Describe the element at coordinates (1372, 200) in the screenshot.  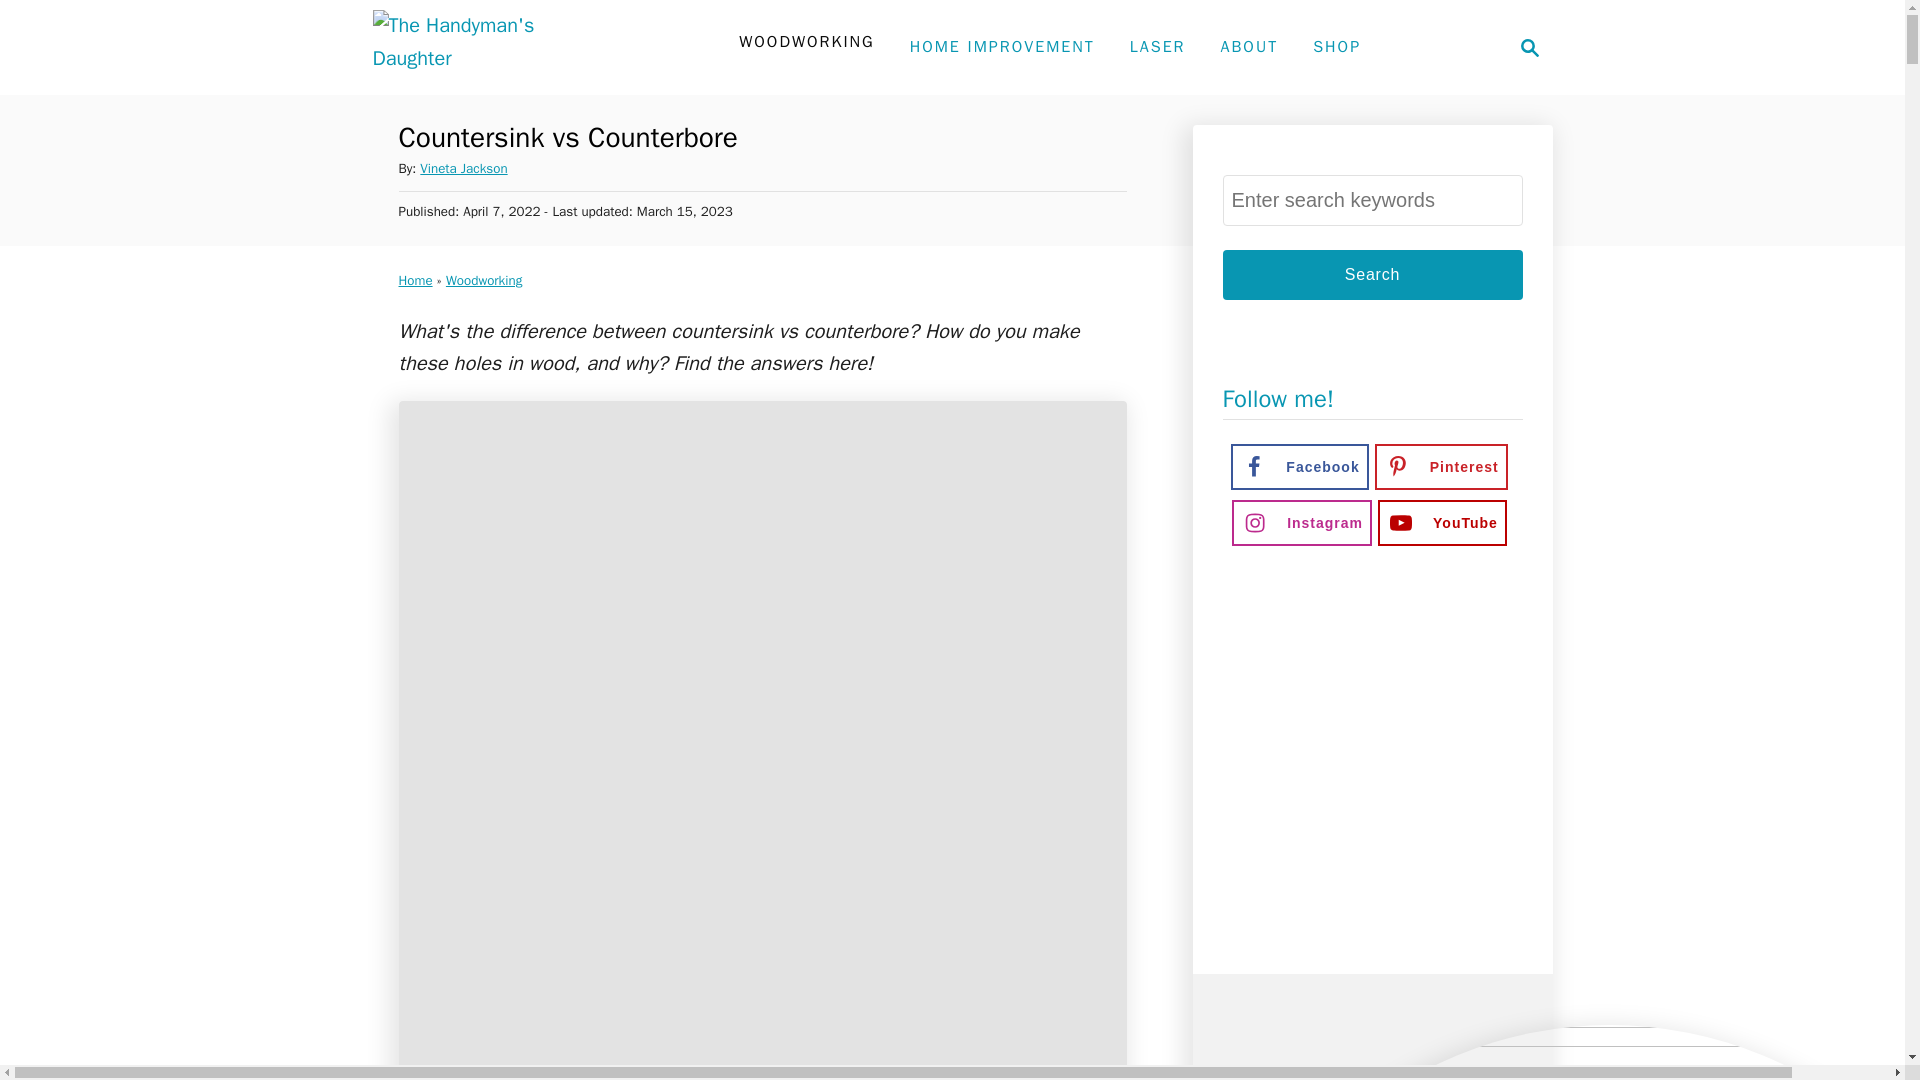
I see `Search for:` at that location.